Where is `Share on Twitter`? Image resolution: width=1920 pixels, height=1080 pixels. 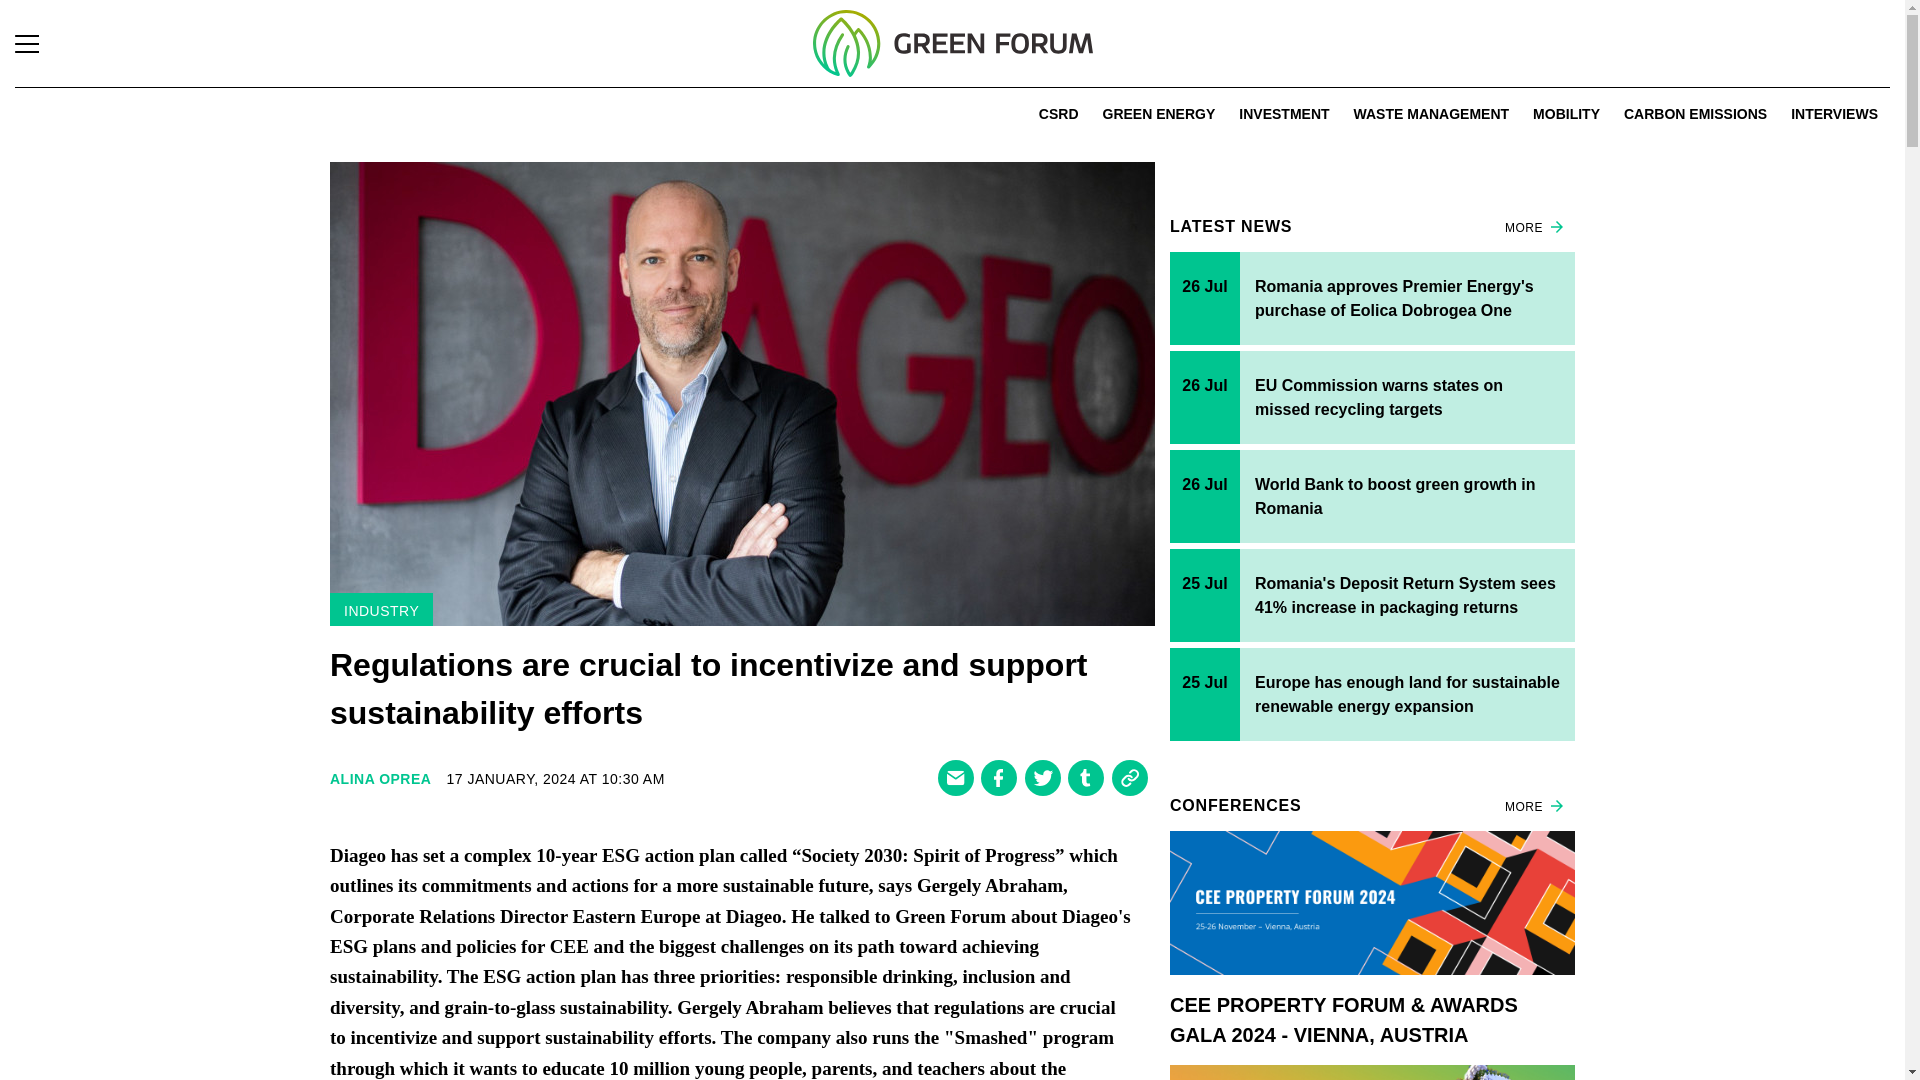
Share on Twitter is located at coordinates (1041, 778).